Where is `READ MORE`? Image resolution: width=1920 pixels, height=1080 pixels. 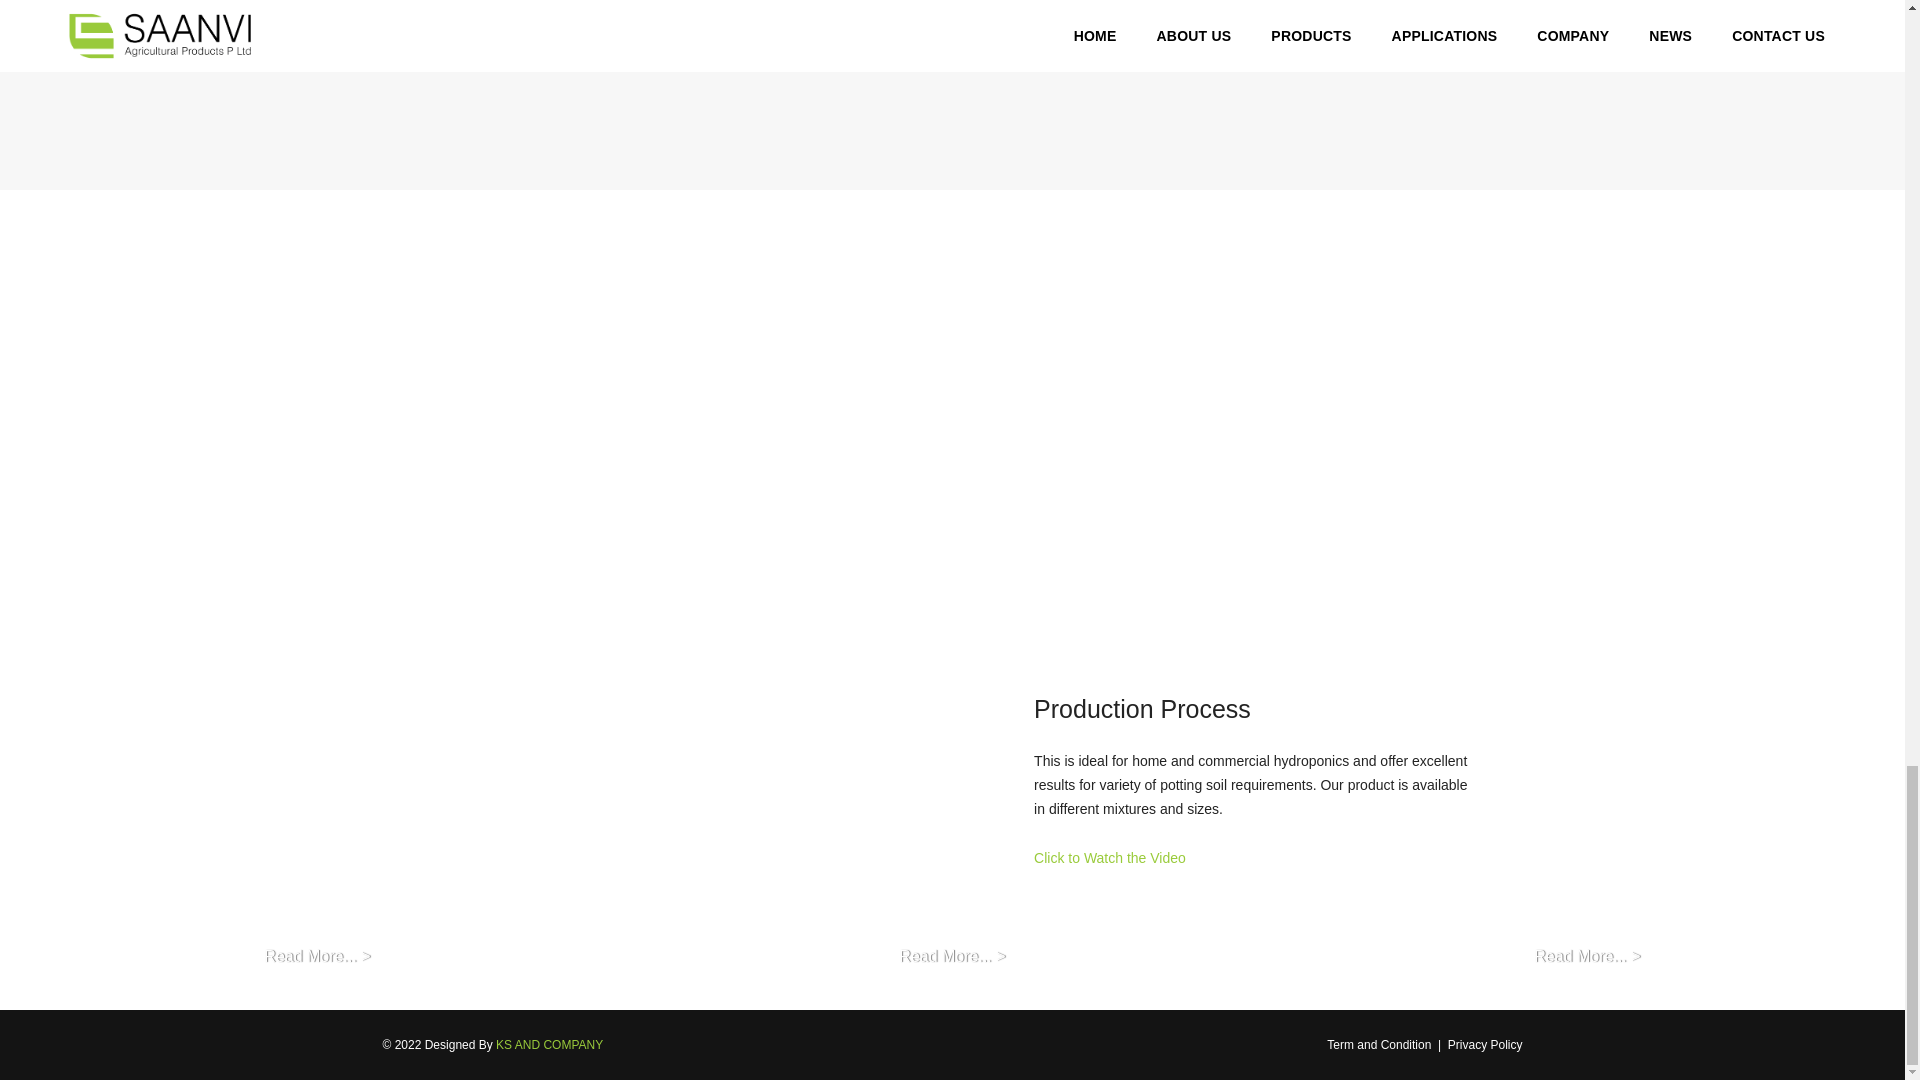 READ MORE is located at coordinates (449, 500).